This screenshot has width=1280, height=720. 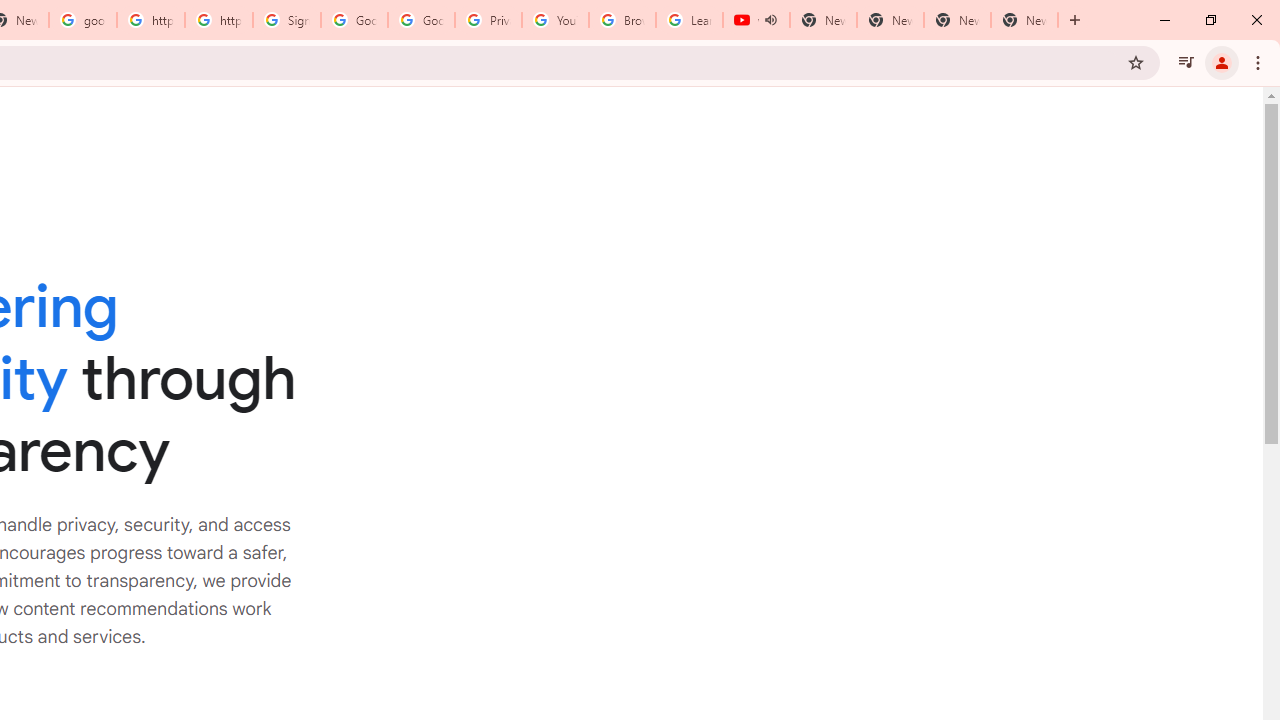 I want to click on Sign in - Google Accounts, so click(x=287, y=20).